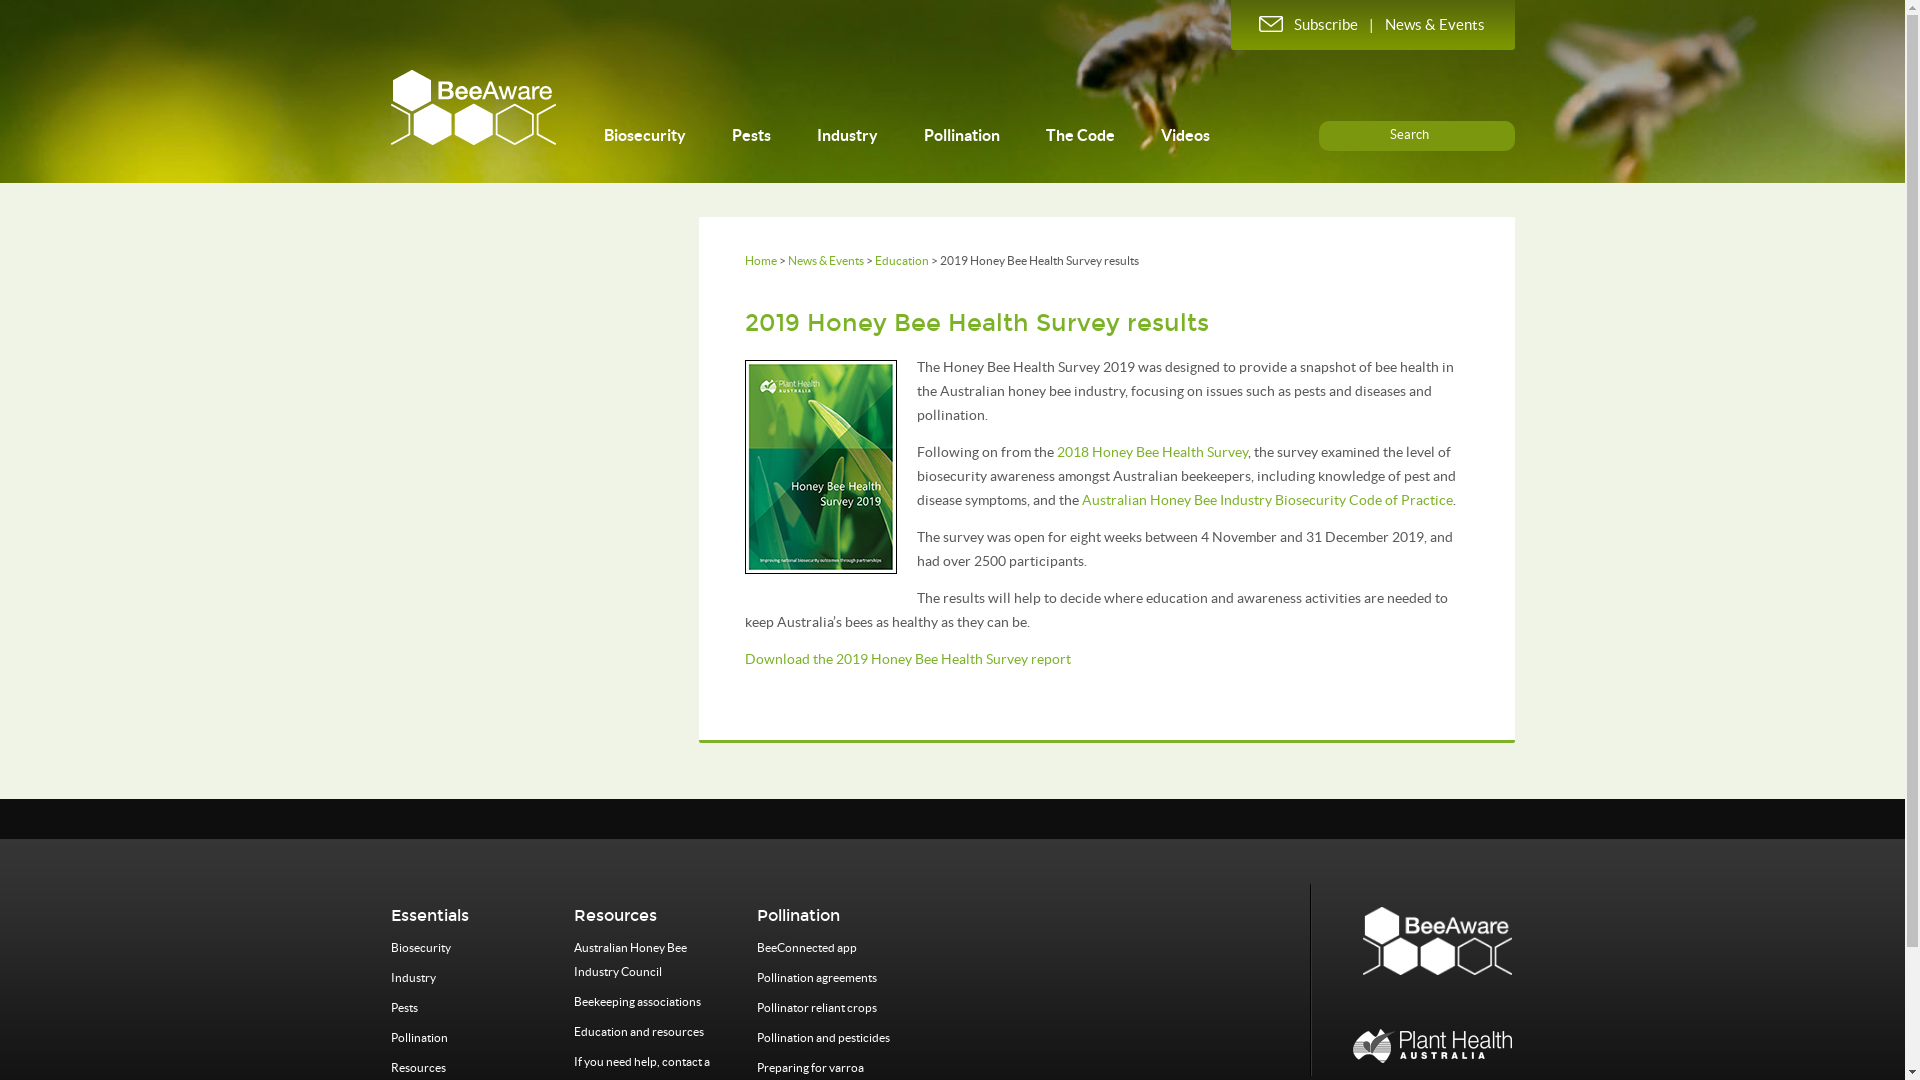  I want to click on Pollinator reliant crops, so click(817, 1008).